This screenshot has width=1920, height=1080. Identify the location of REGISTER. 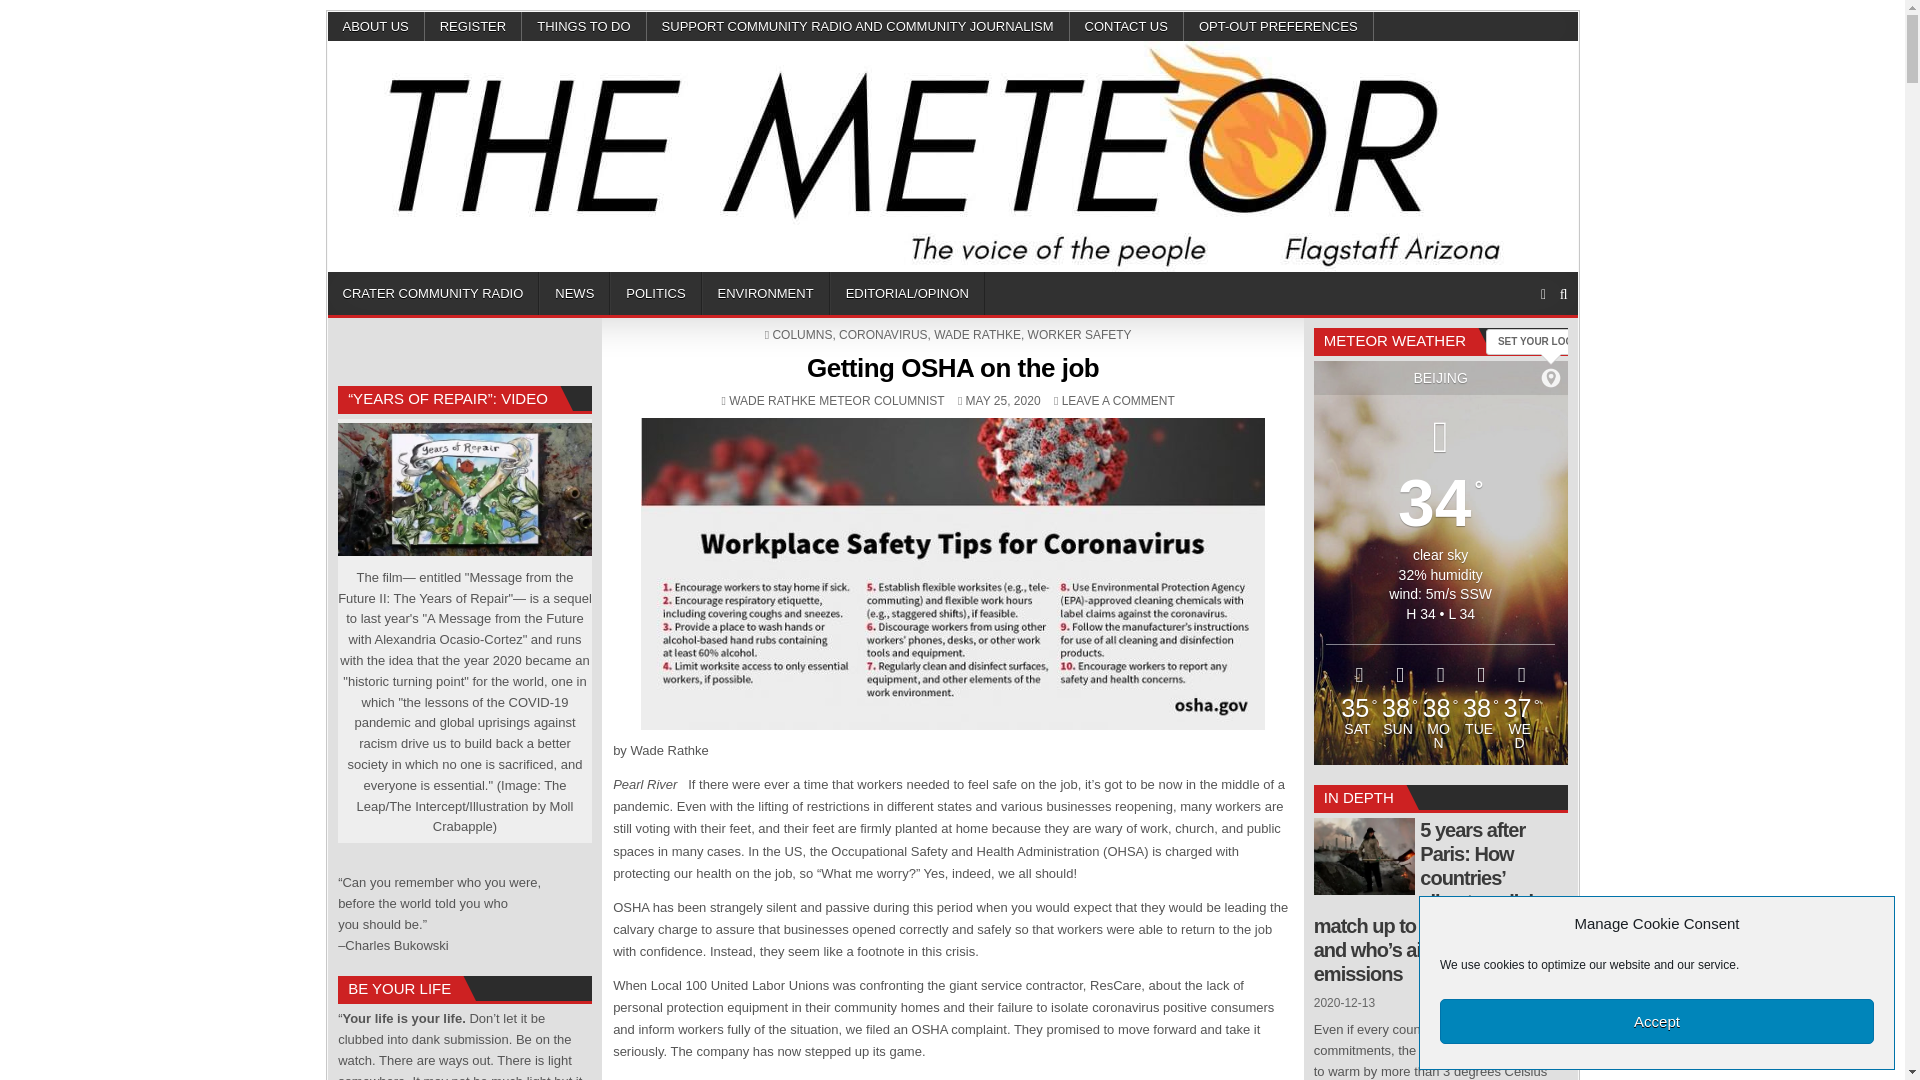
(473, 26).